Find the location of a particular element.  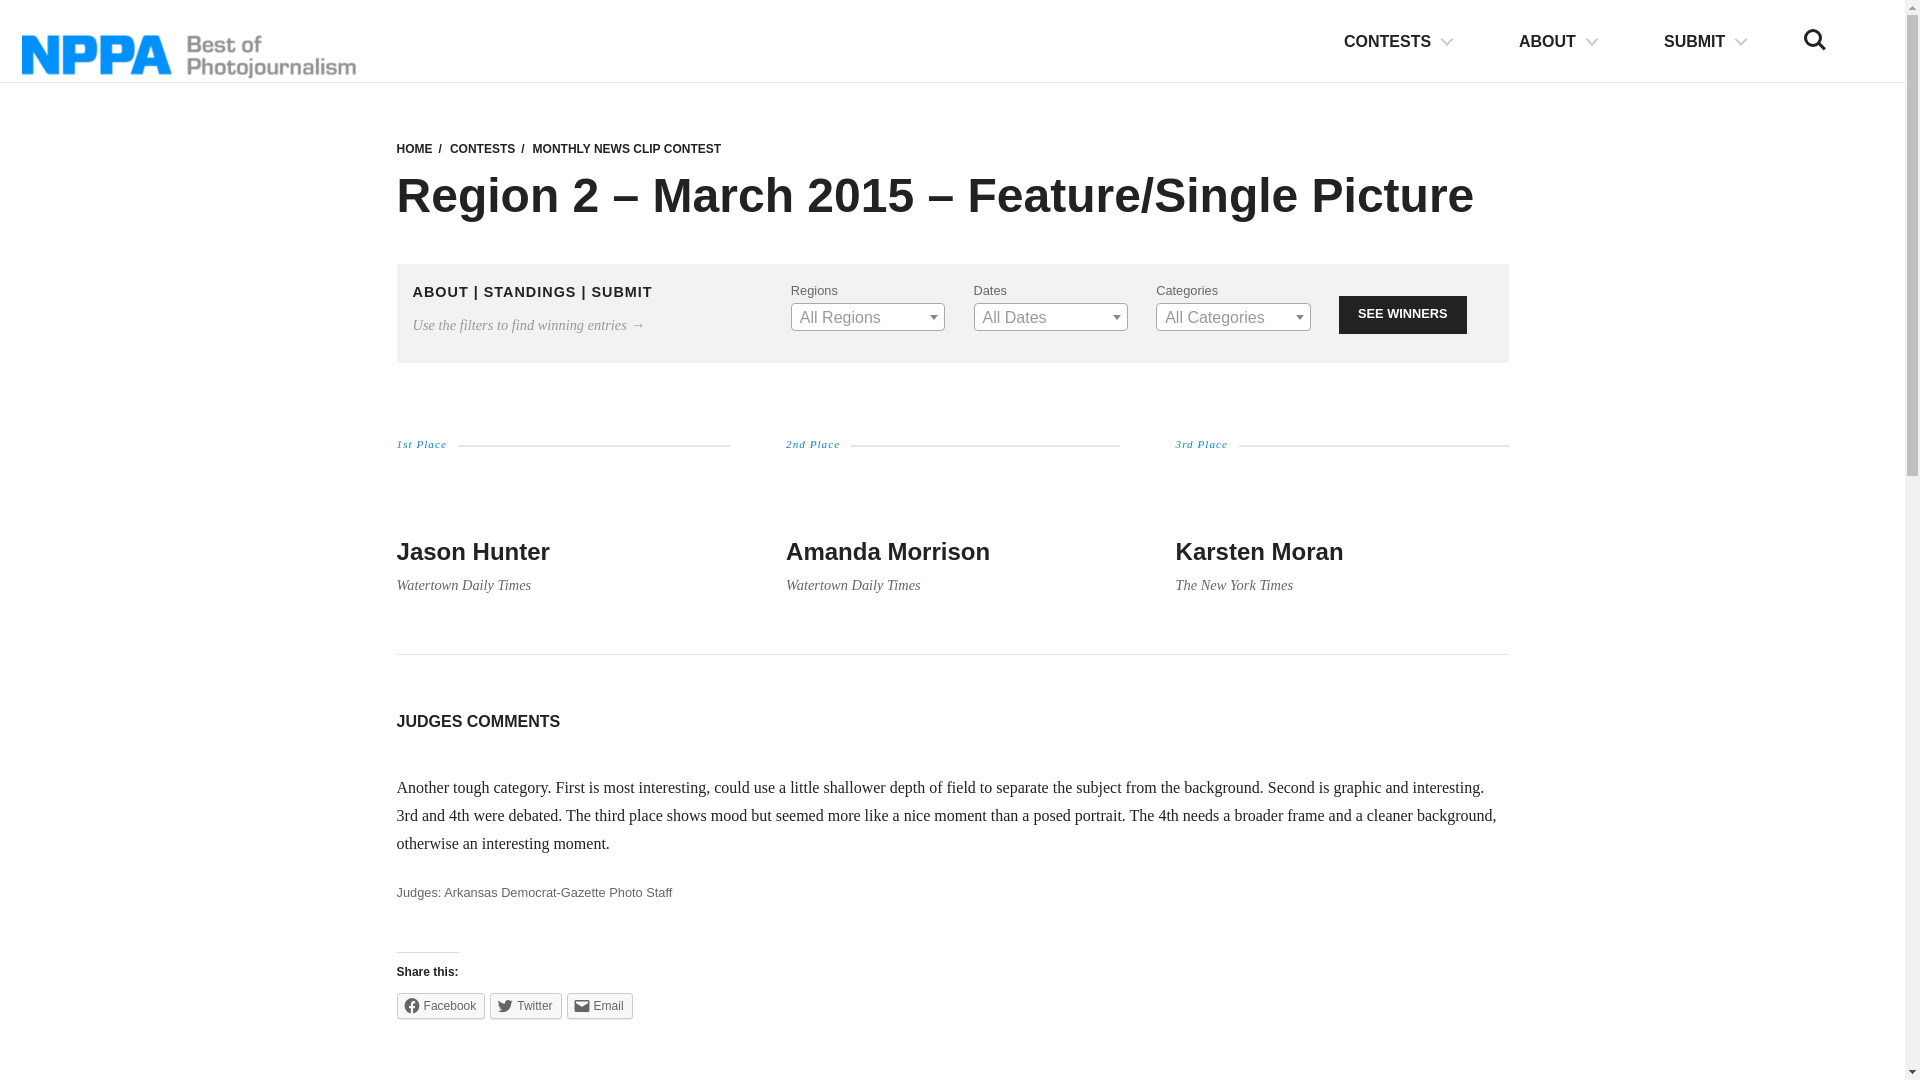

NPPA Contests Contests is located at coordinates (482, 148).